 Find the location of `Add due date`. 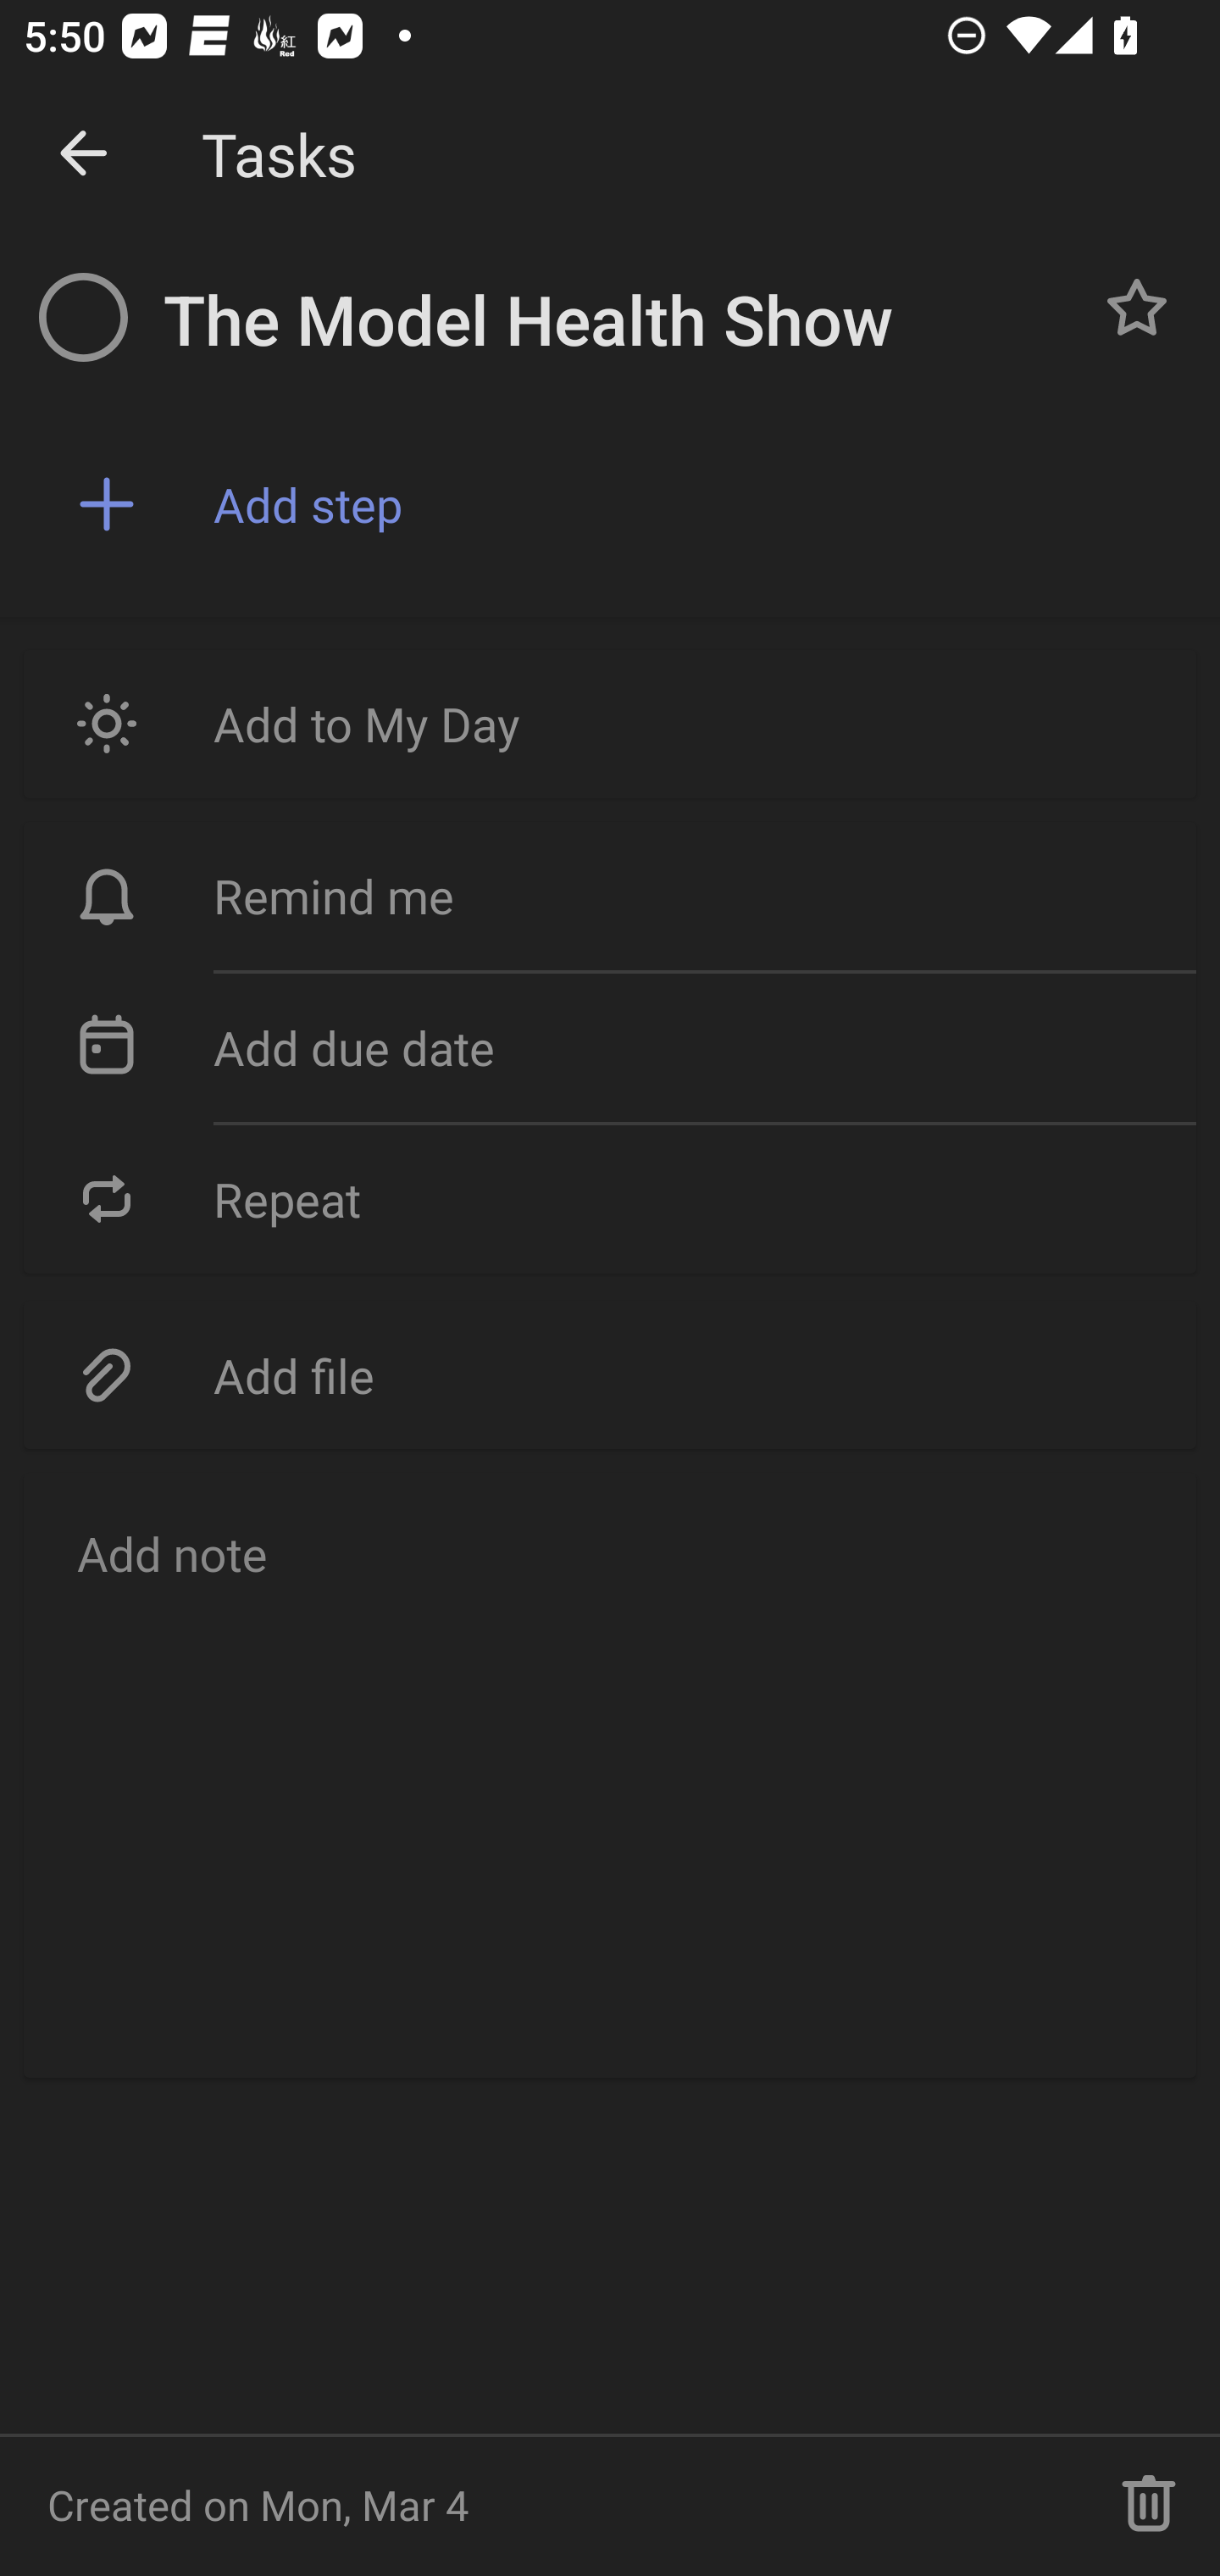

Add due date is located at coordinates (610, 1048).